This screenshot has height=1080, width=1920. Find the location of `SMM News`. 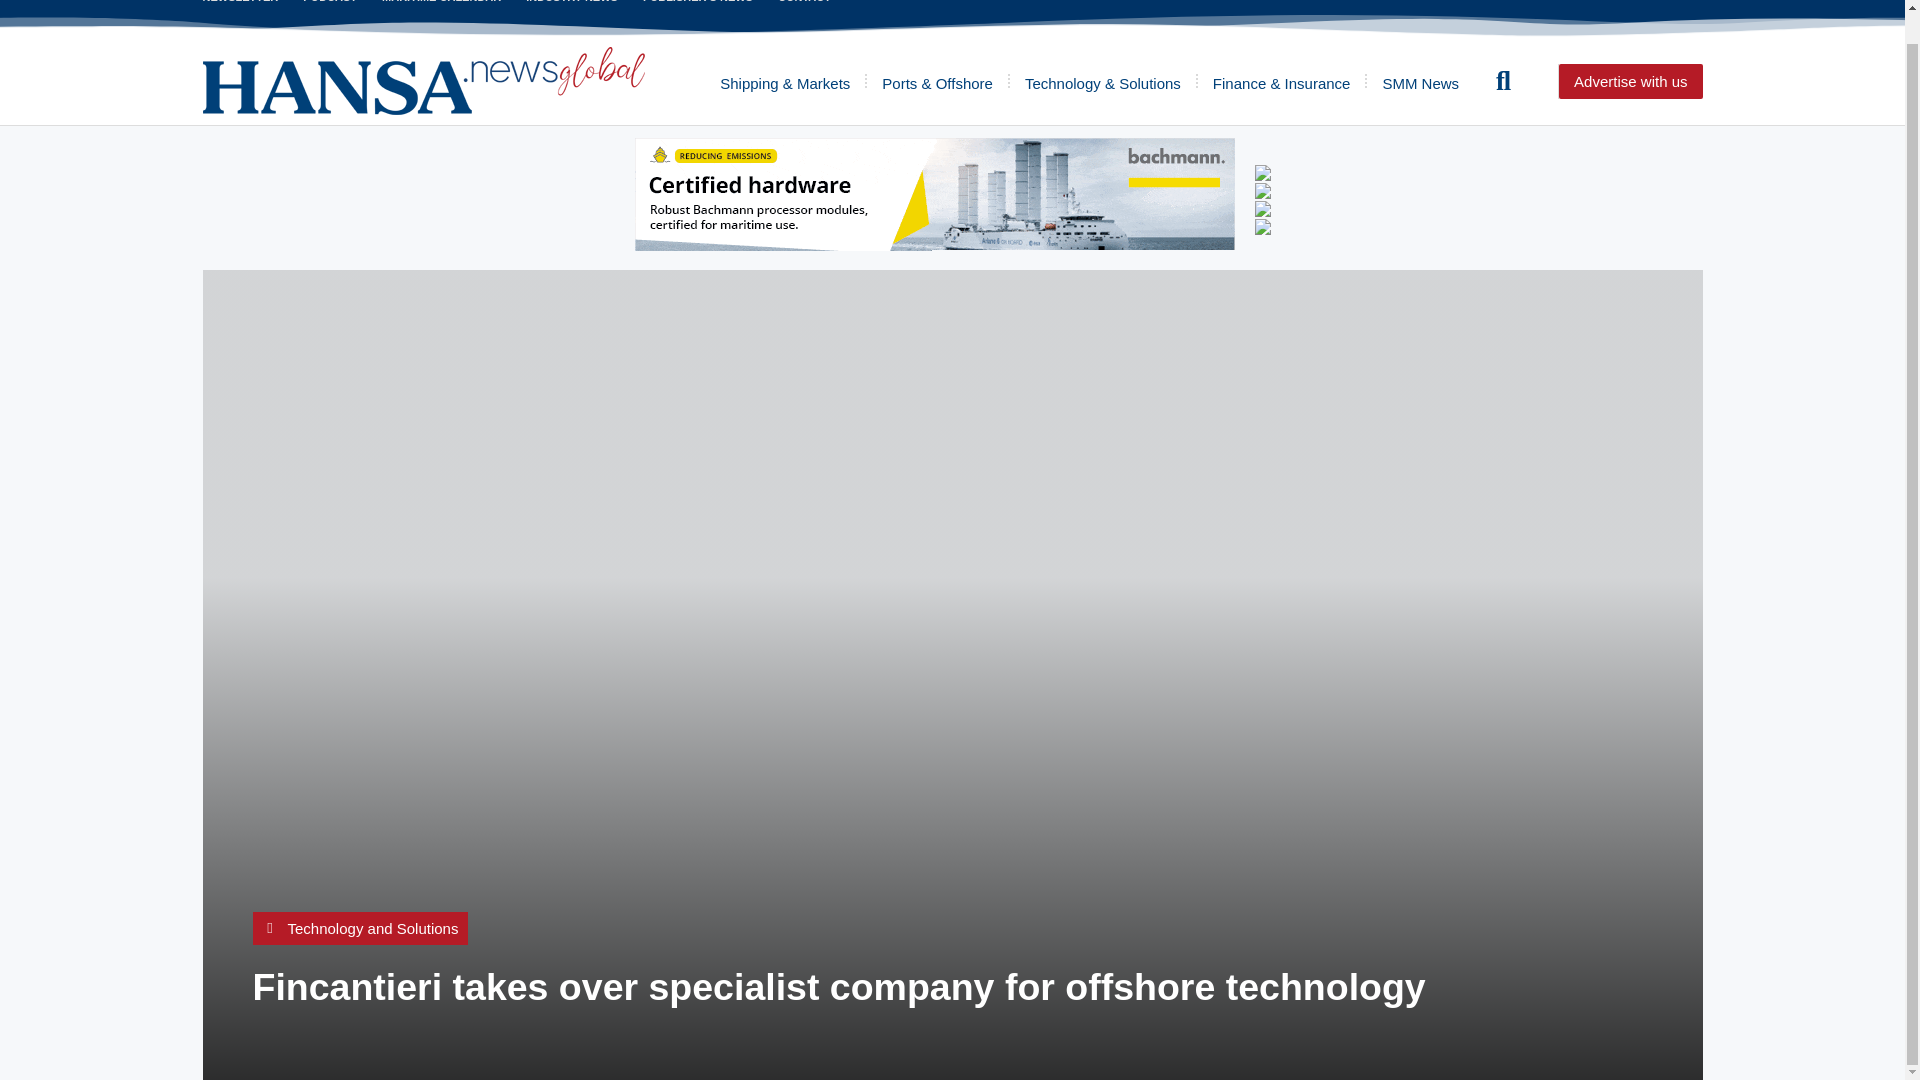

SMM News is located at coordinates (1420, 81).